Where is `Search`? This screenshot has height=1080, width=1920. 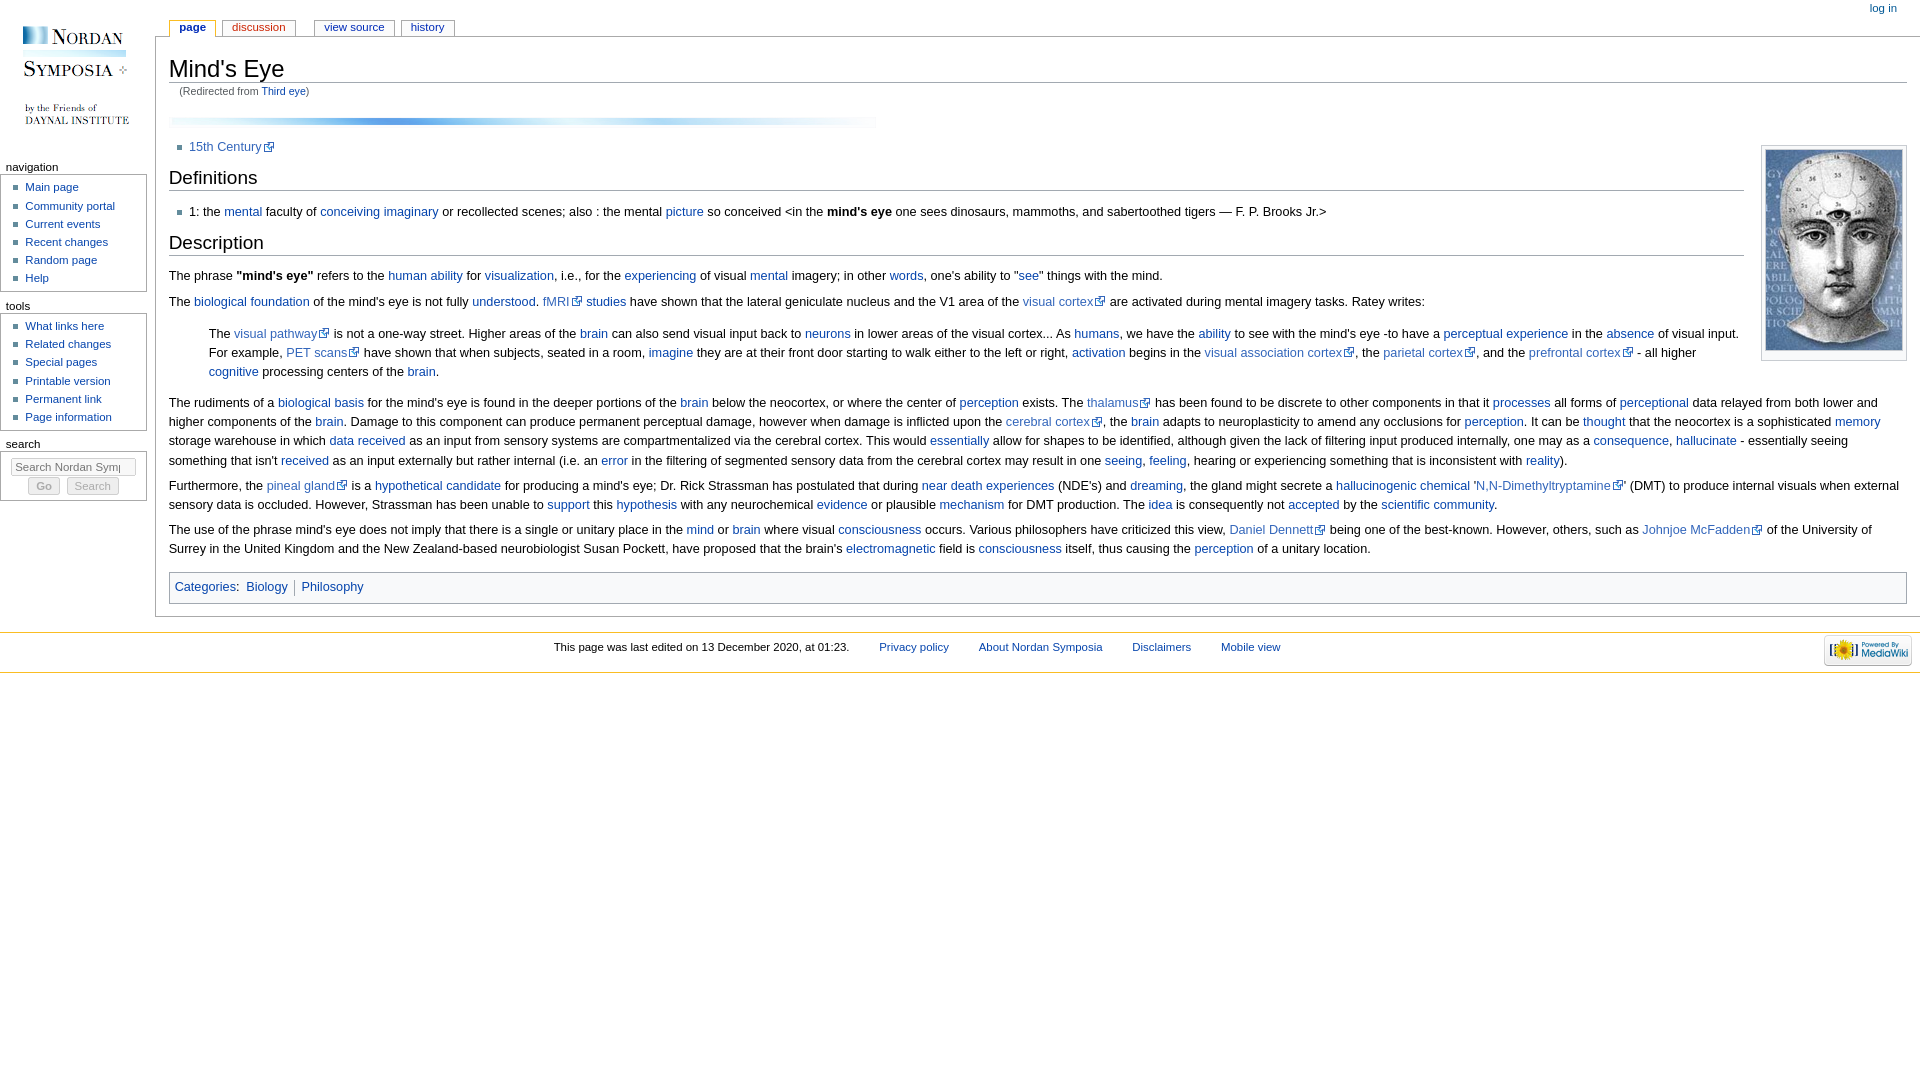 Search is located at coordinates (93, 486).